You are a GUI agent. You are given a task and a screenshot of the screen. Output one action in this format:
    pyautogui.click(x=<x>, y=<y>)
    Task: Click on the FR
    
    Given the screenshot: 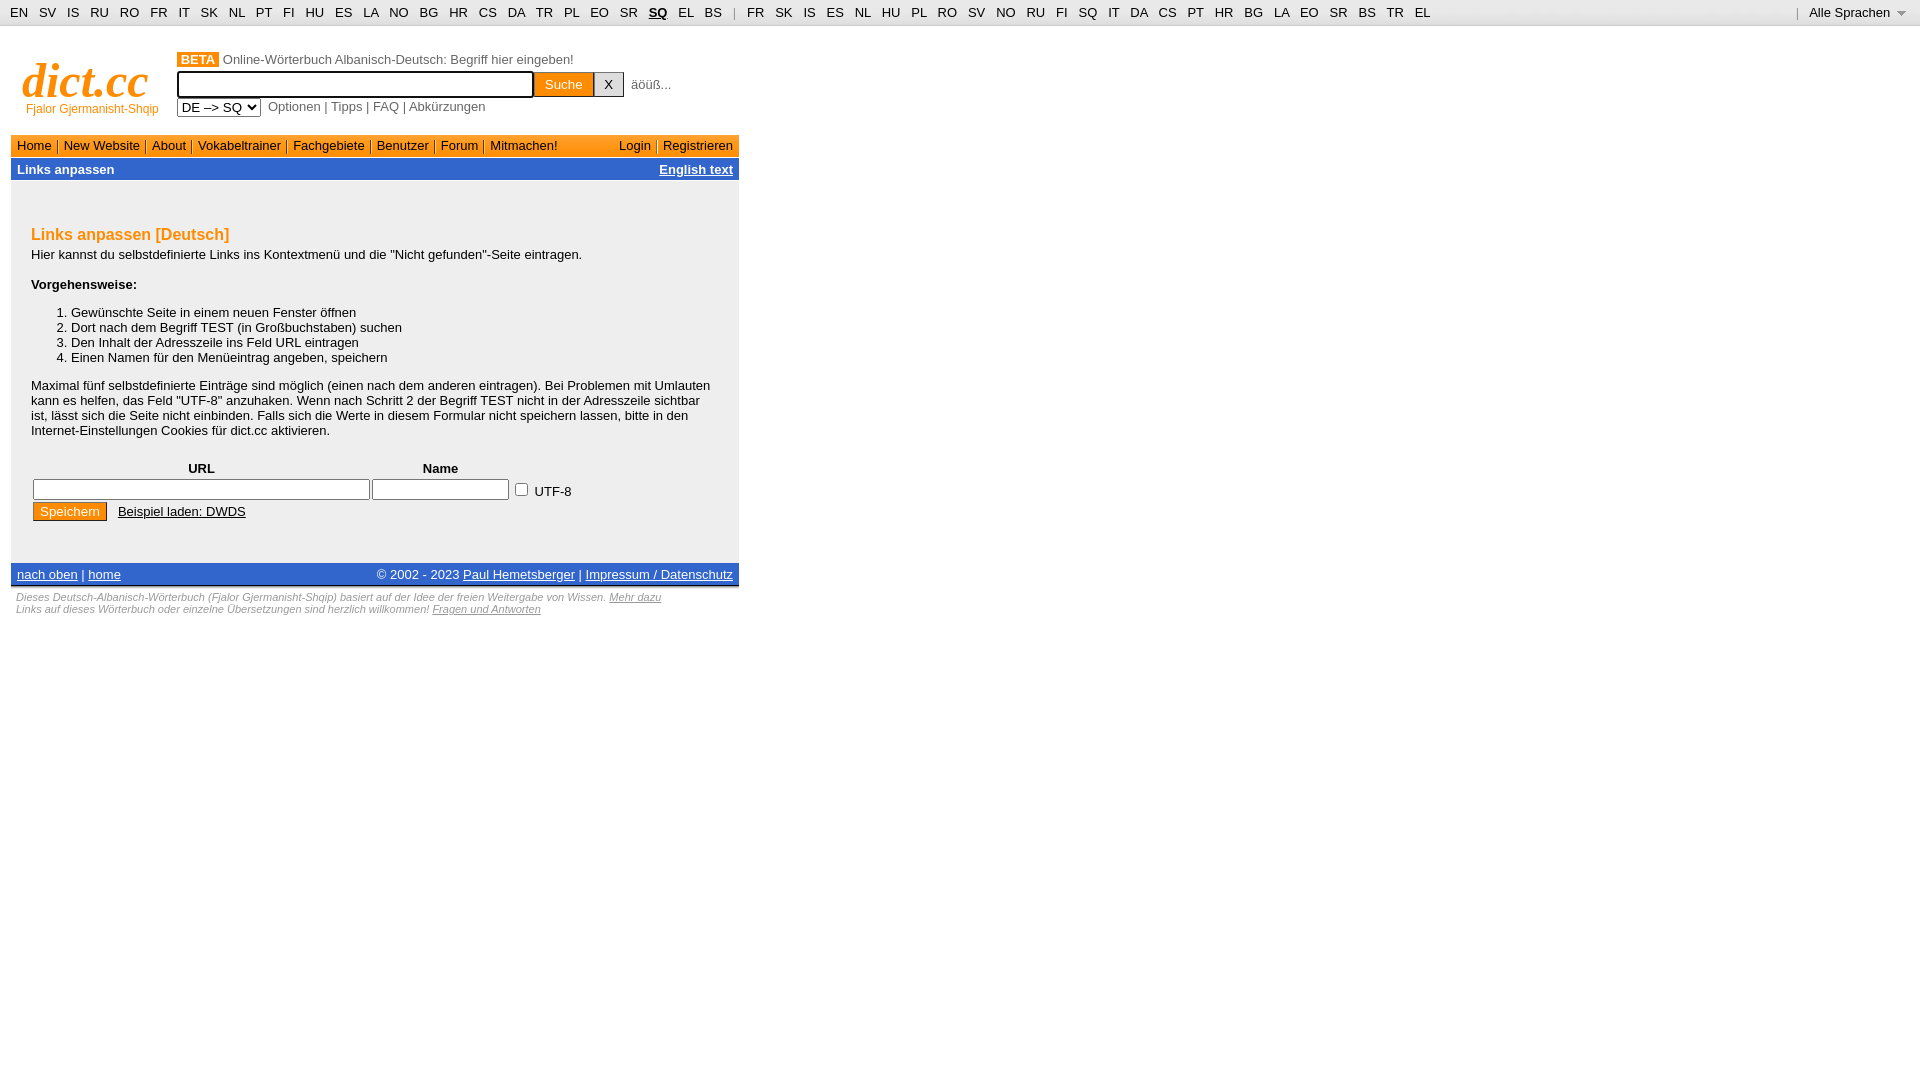 What is the action you would take?
    pyautogui.click(x=158, y=12)
    